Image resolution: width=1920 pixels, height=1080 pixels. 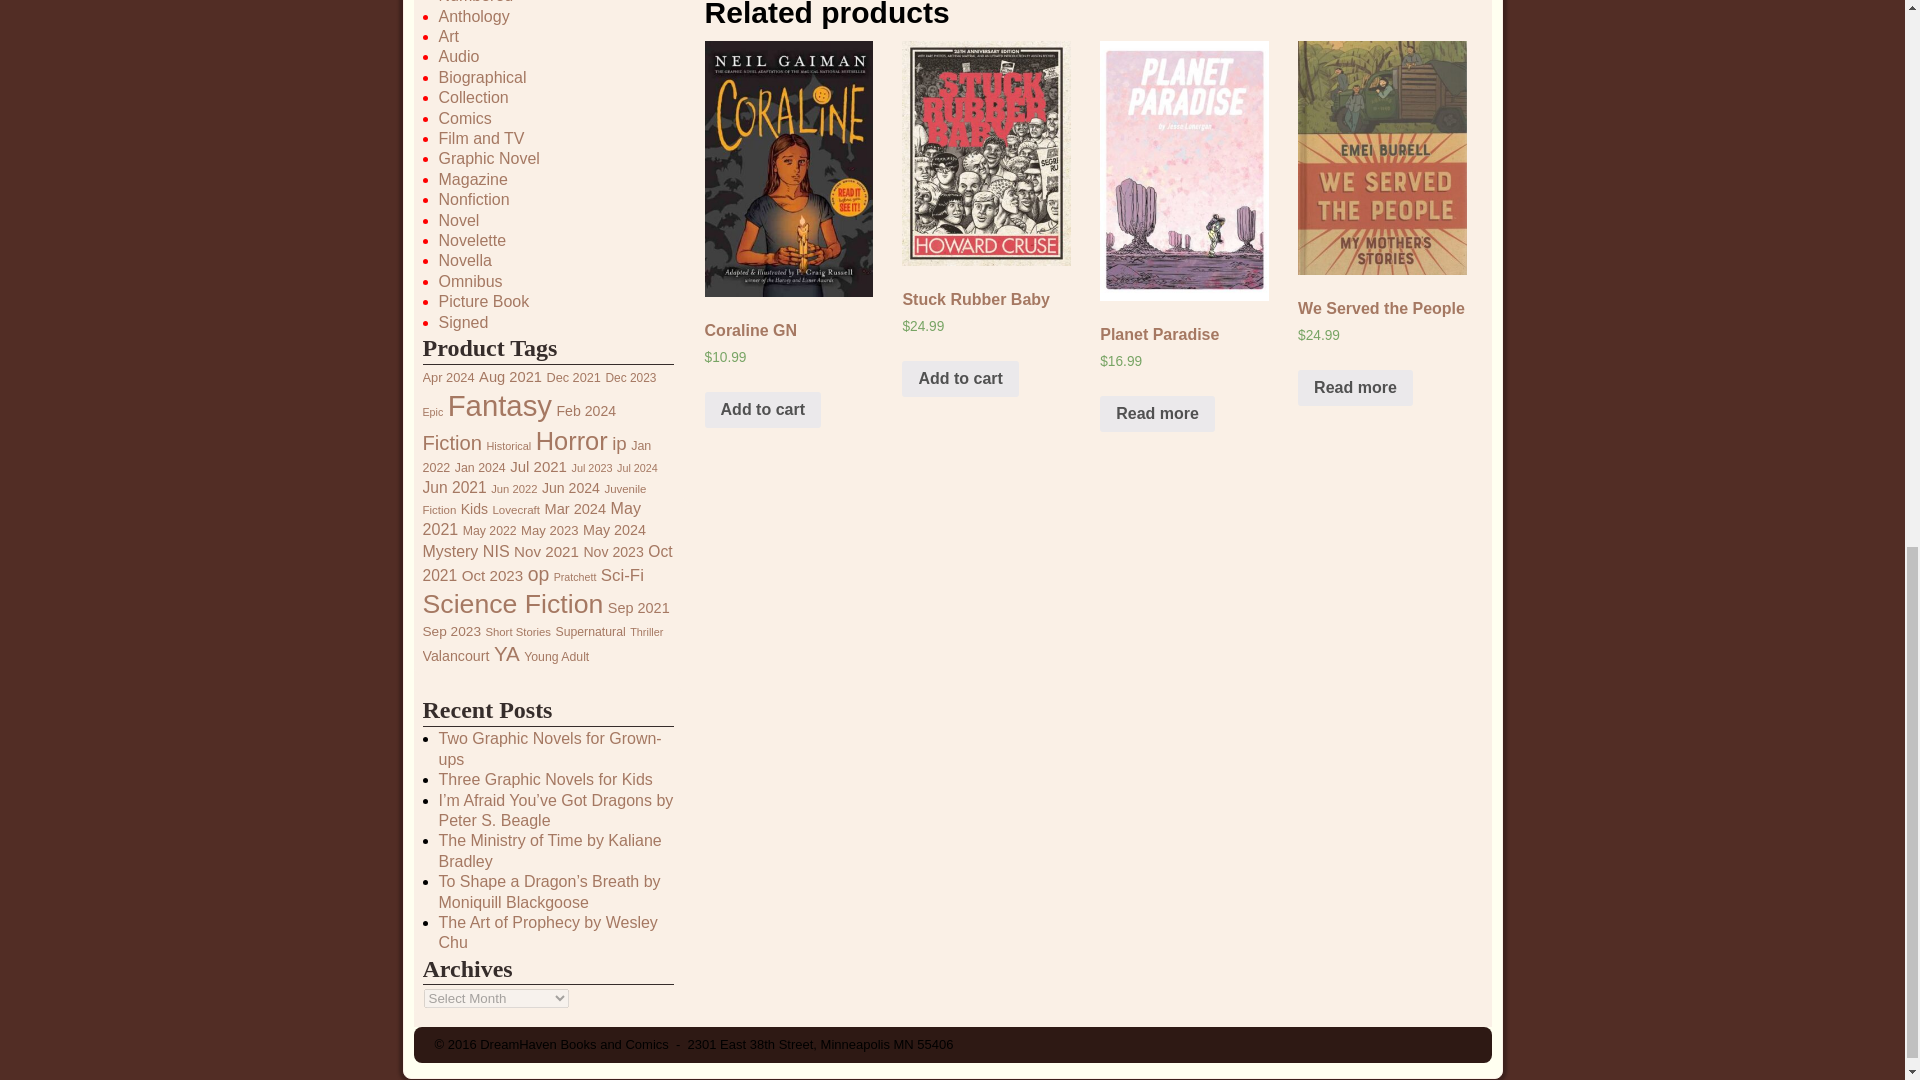 I want to click on Read more, so click(x=1158, y=414).